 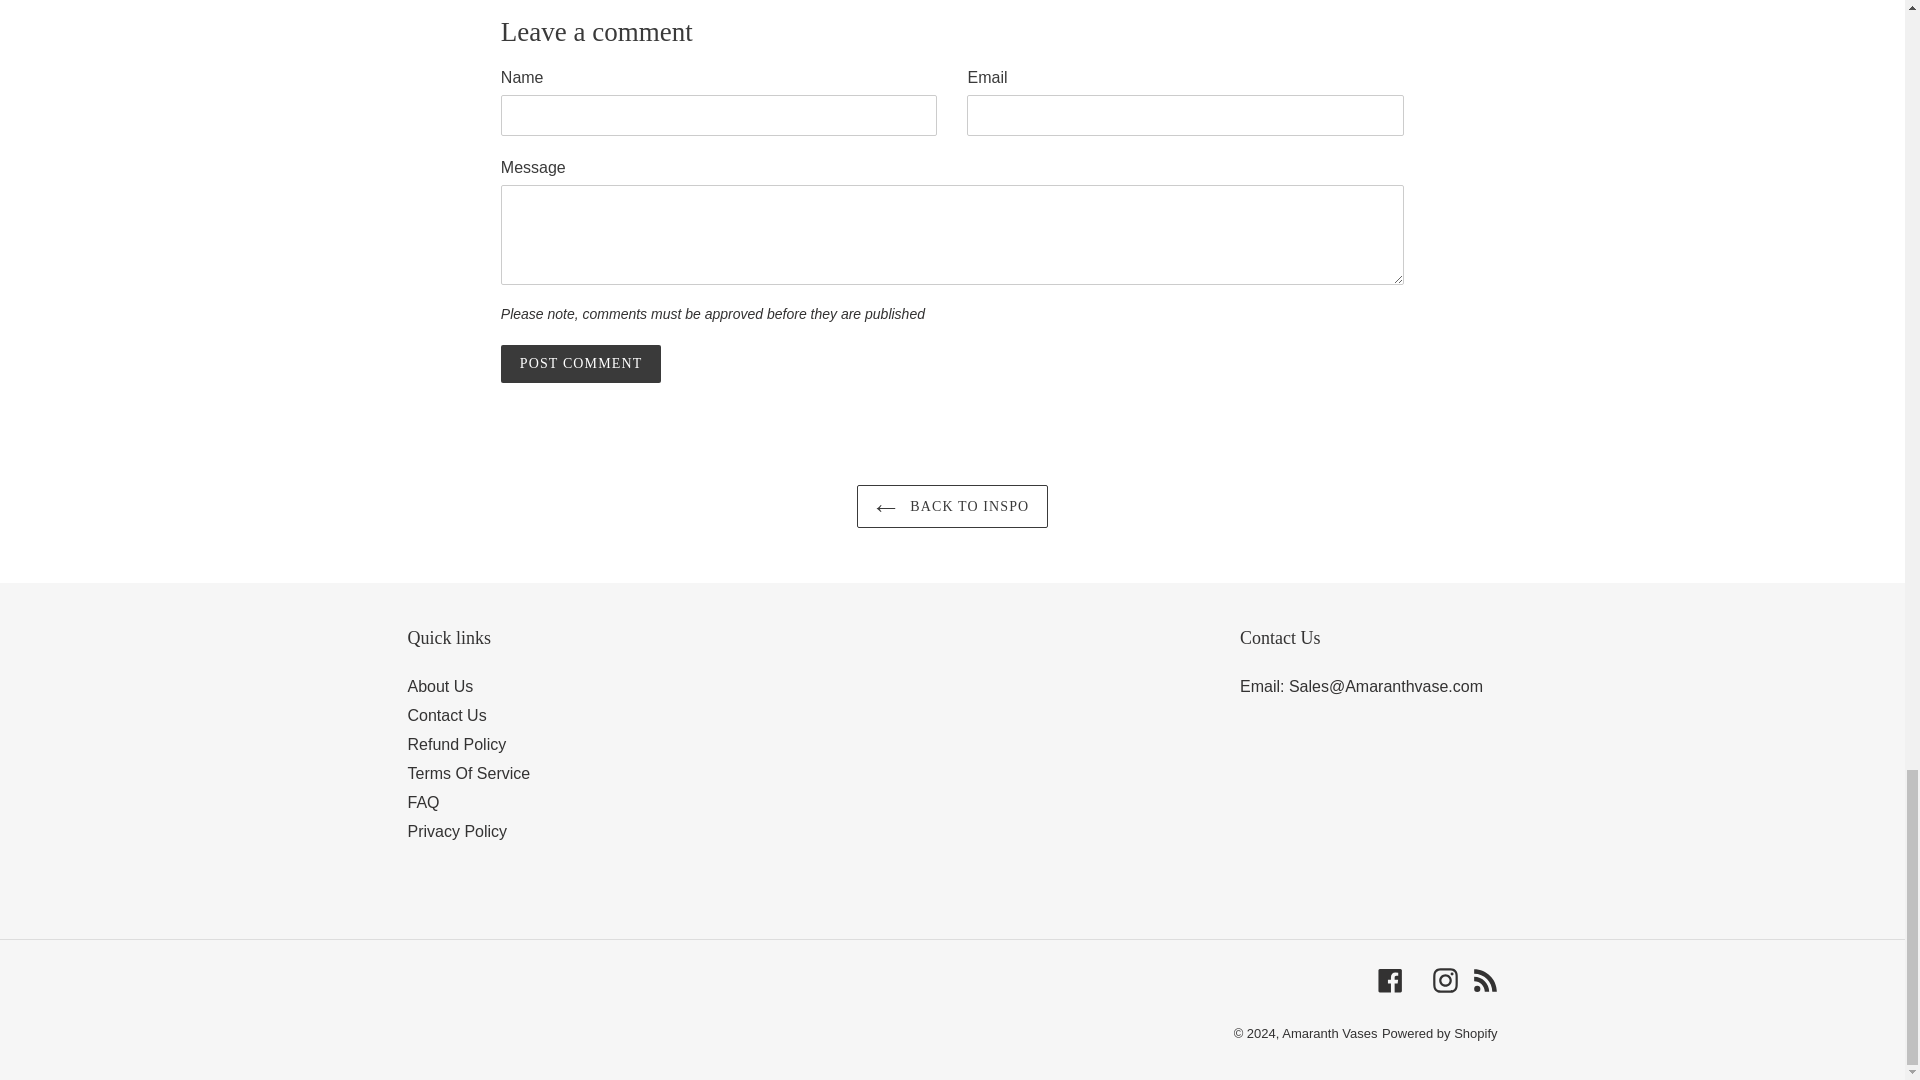 What do you see at coordinates (469, 772) in the screenshot?
I see `Terms Of Service` at bounding box center [469, 772].